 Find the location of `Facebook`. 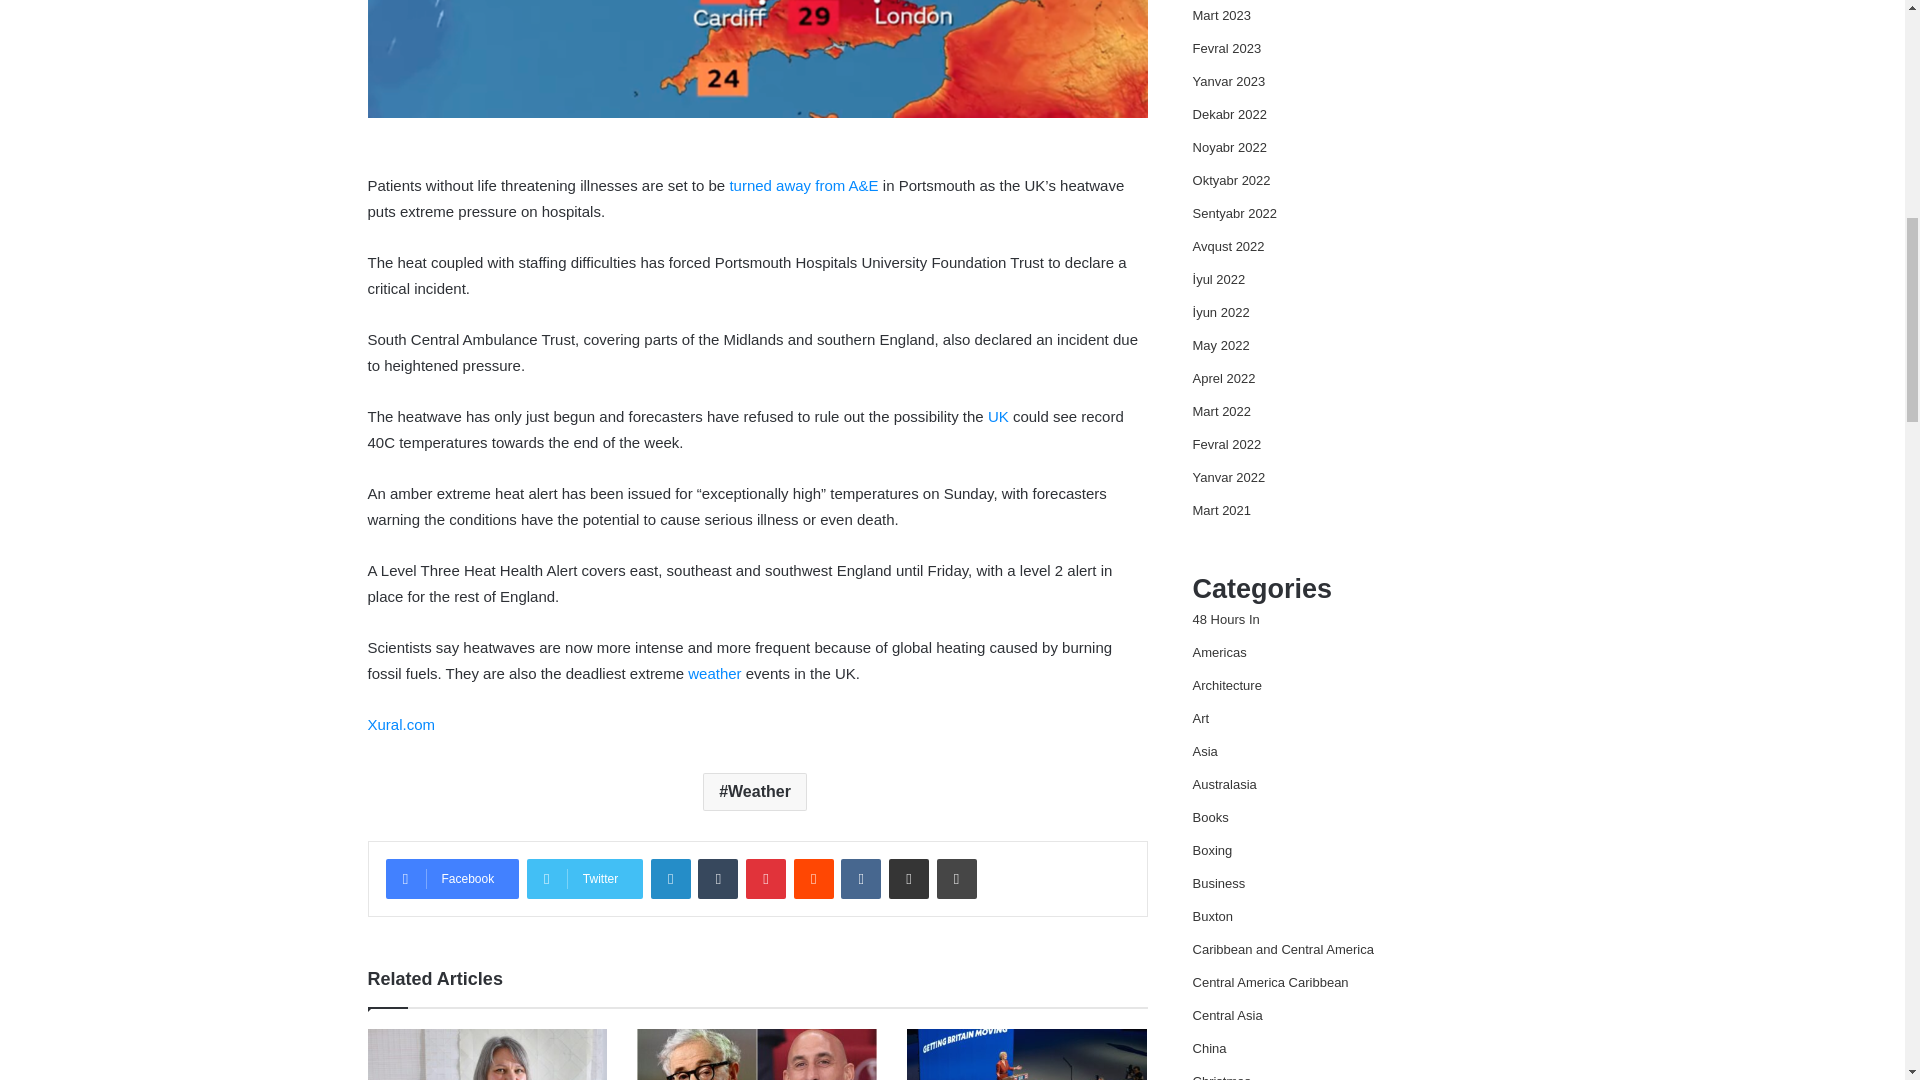

Facebook is located at coordinates (452, 878).